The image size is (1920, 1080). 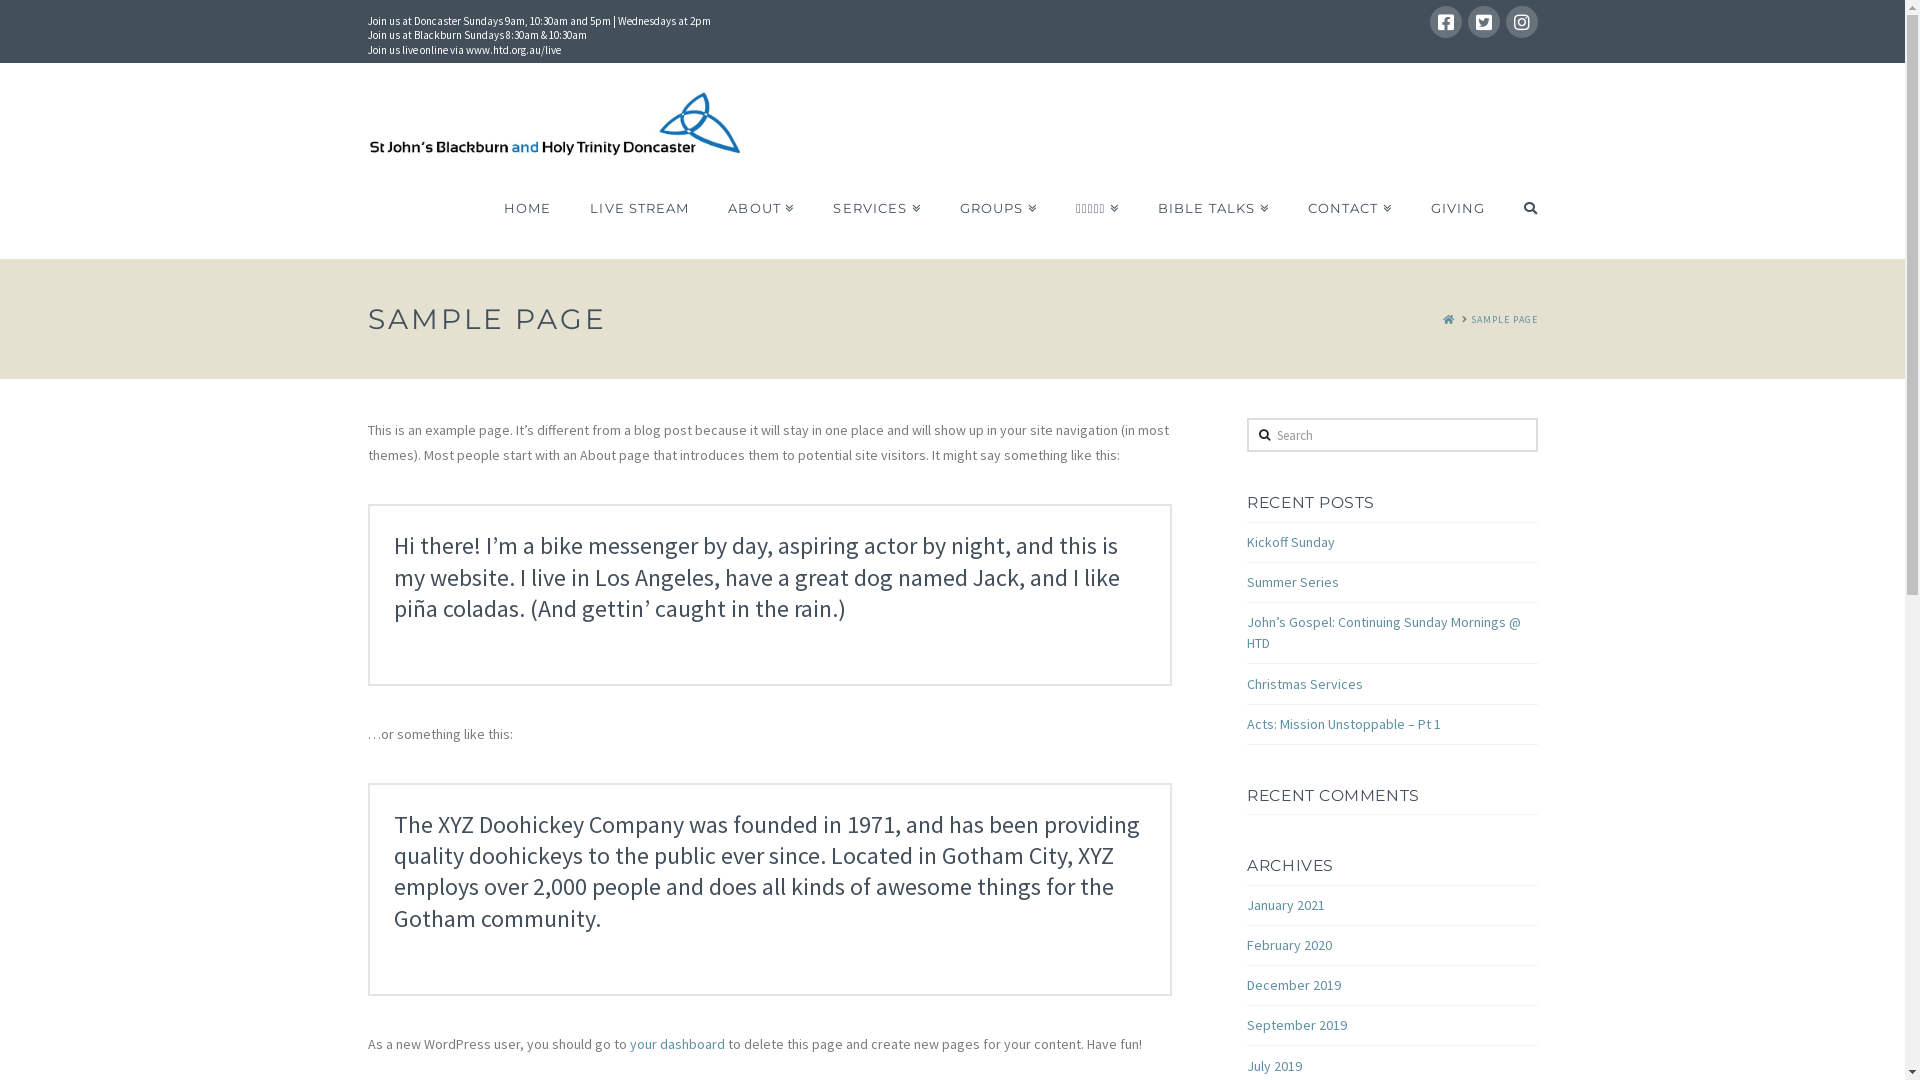 What do you see at coordinates (678, 1044) in the screenshot?
I see `your dashboard` at bounding box center [678, 1044].